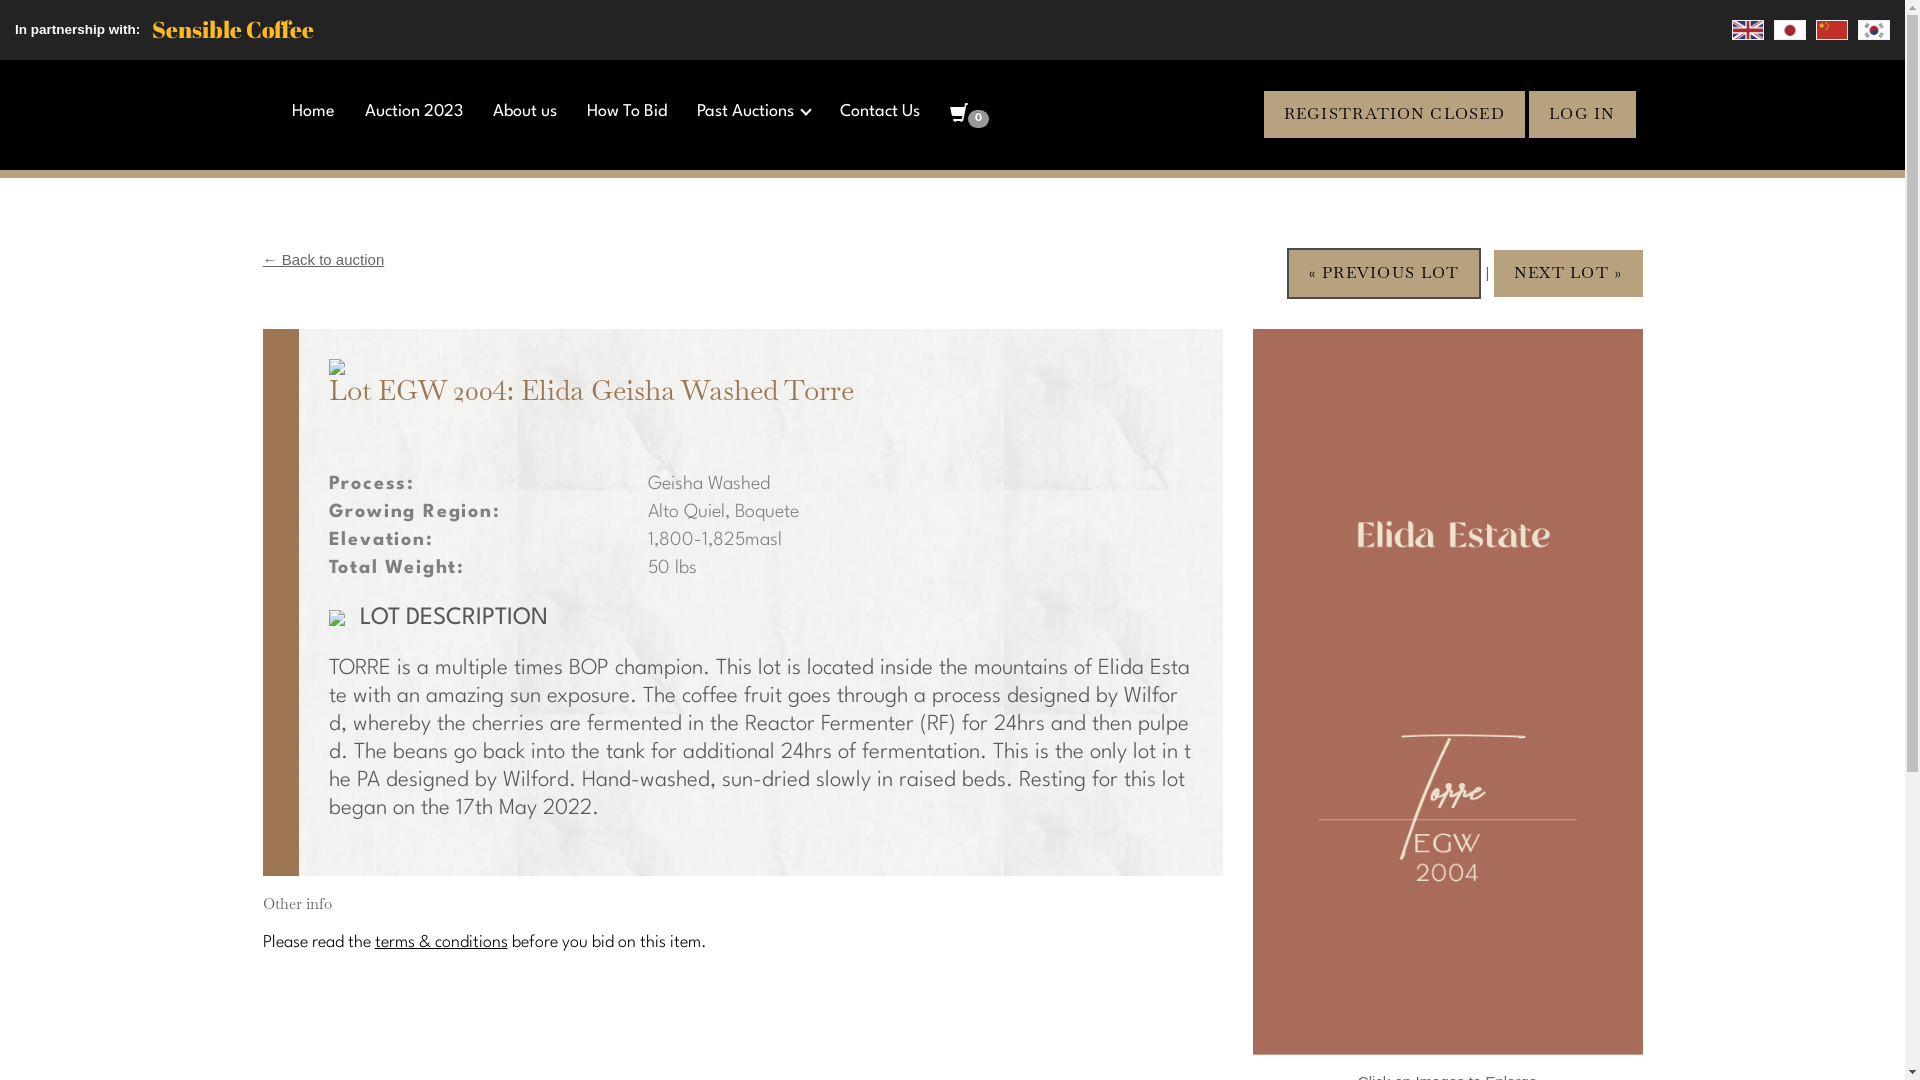 The width and height of the screenshot is (1920, 1080). What do you see at coordinates (1582, 114) in the screenshot?
I see `LOG IN` at bounding box center [1582, 114].